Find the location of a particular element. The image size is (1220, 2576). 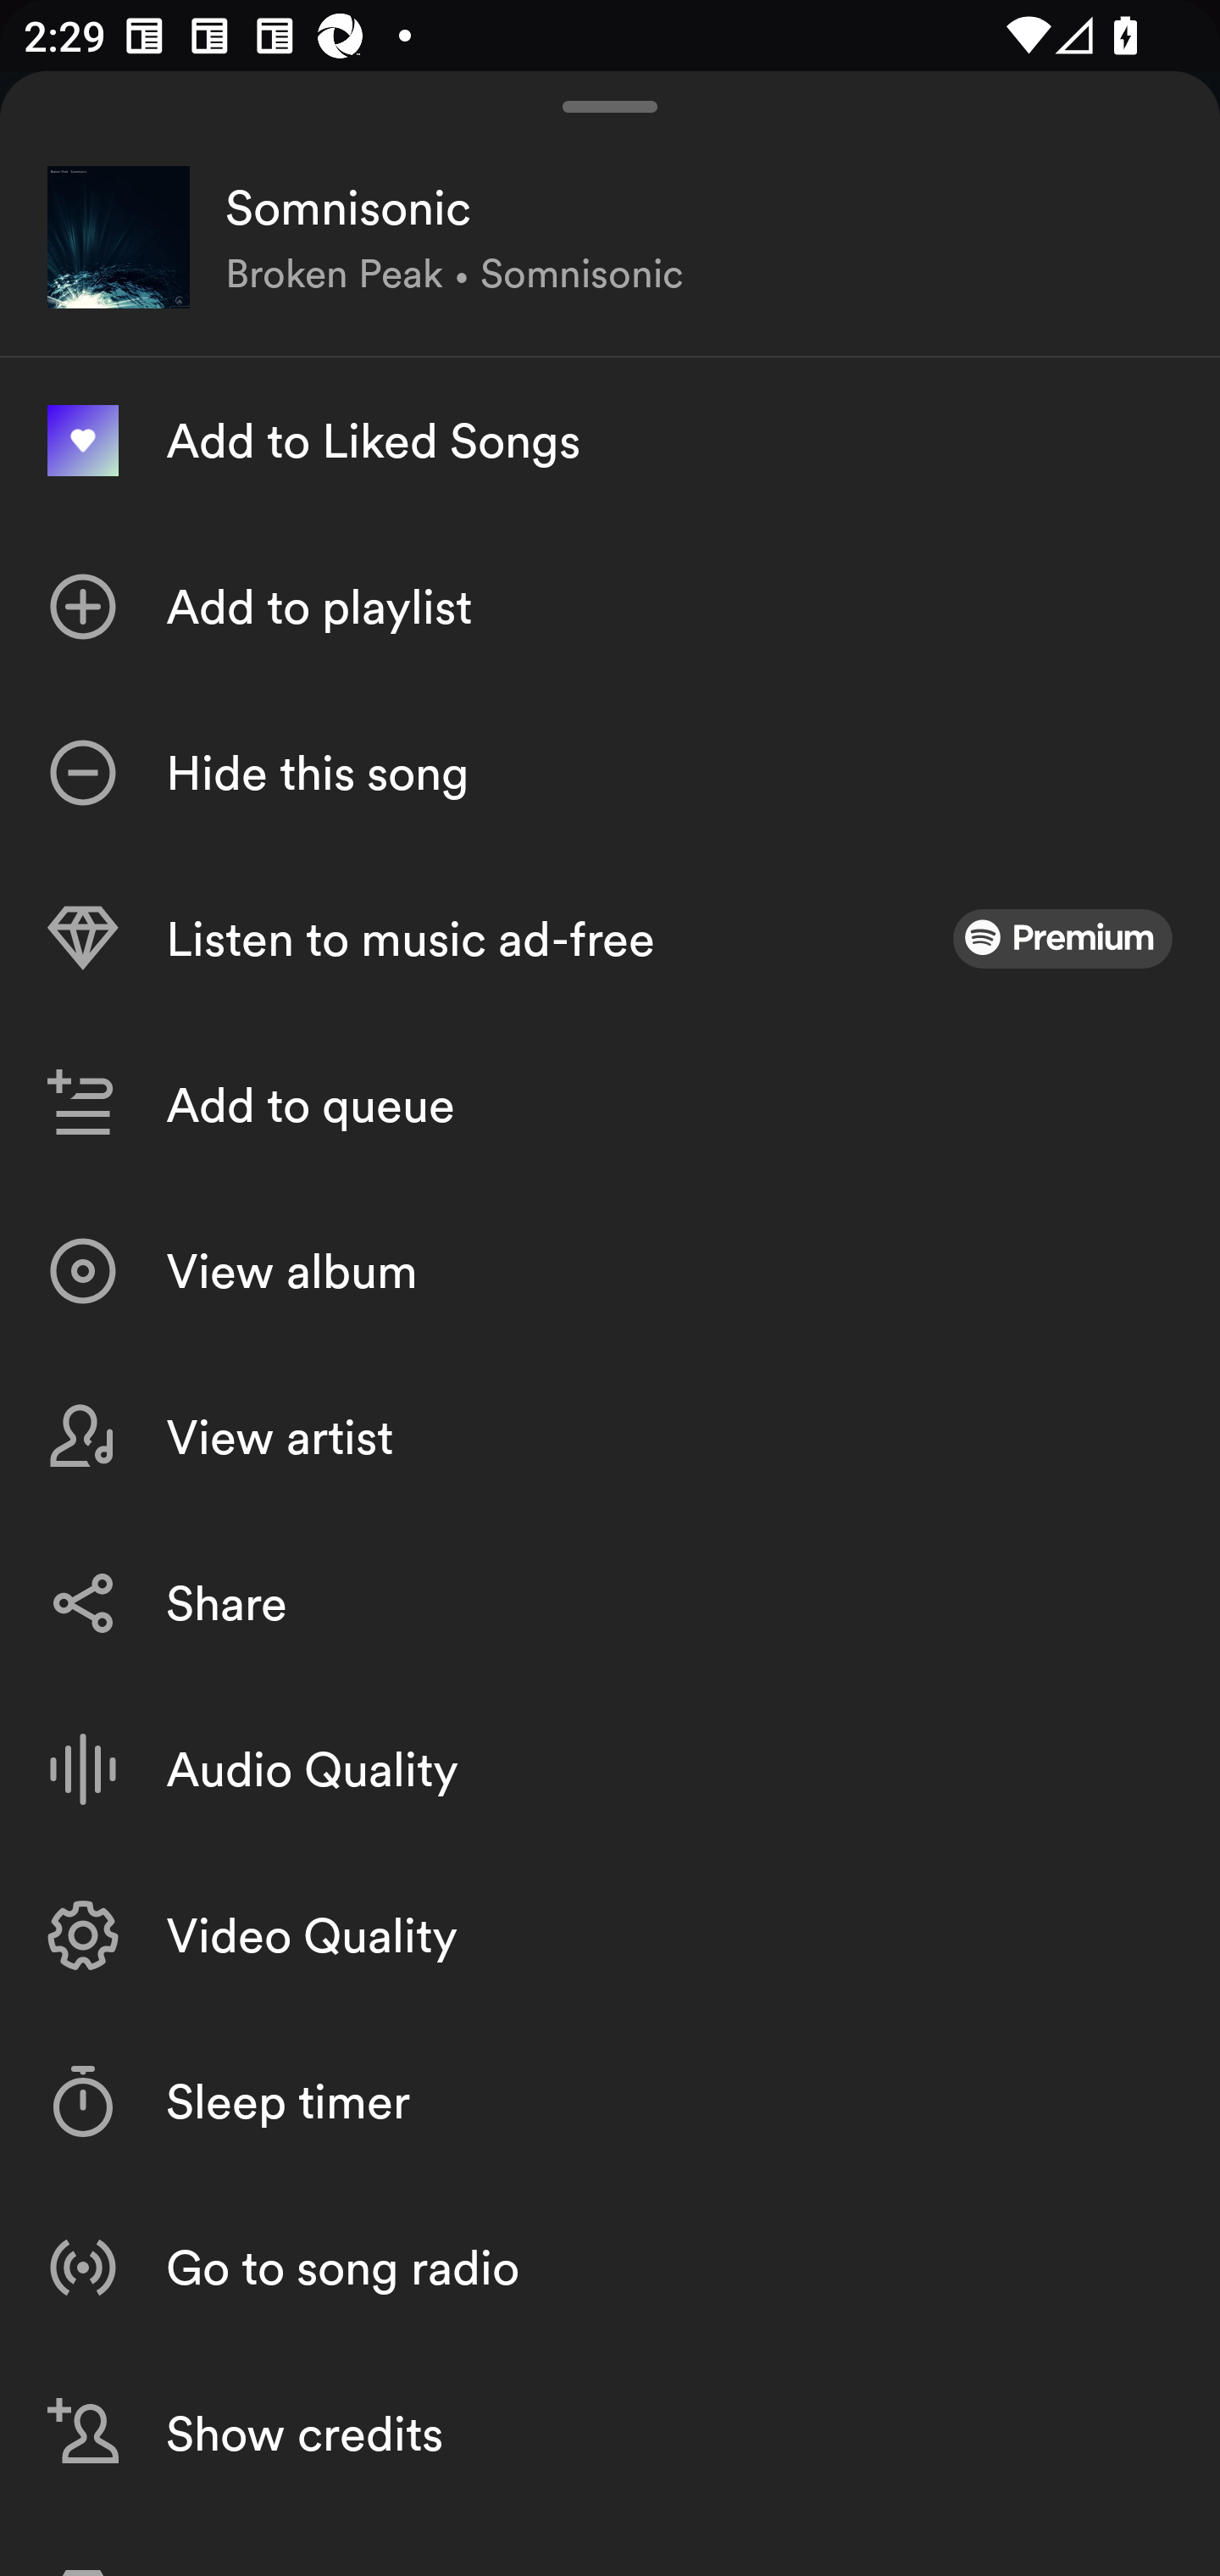

View artist is located at coordinates (610, 1437).